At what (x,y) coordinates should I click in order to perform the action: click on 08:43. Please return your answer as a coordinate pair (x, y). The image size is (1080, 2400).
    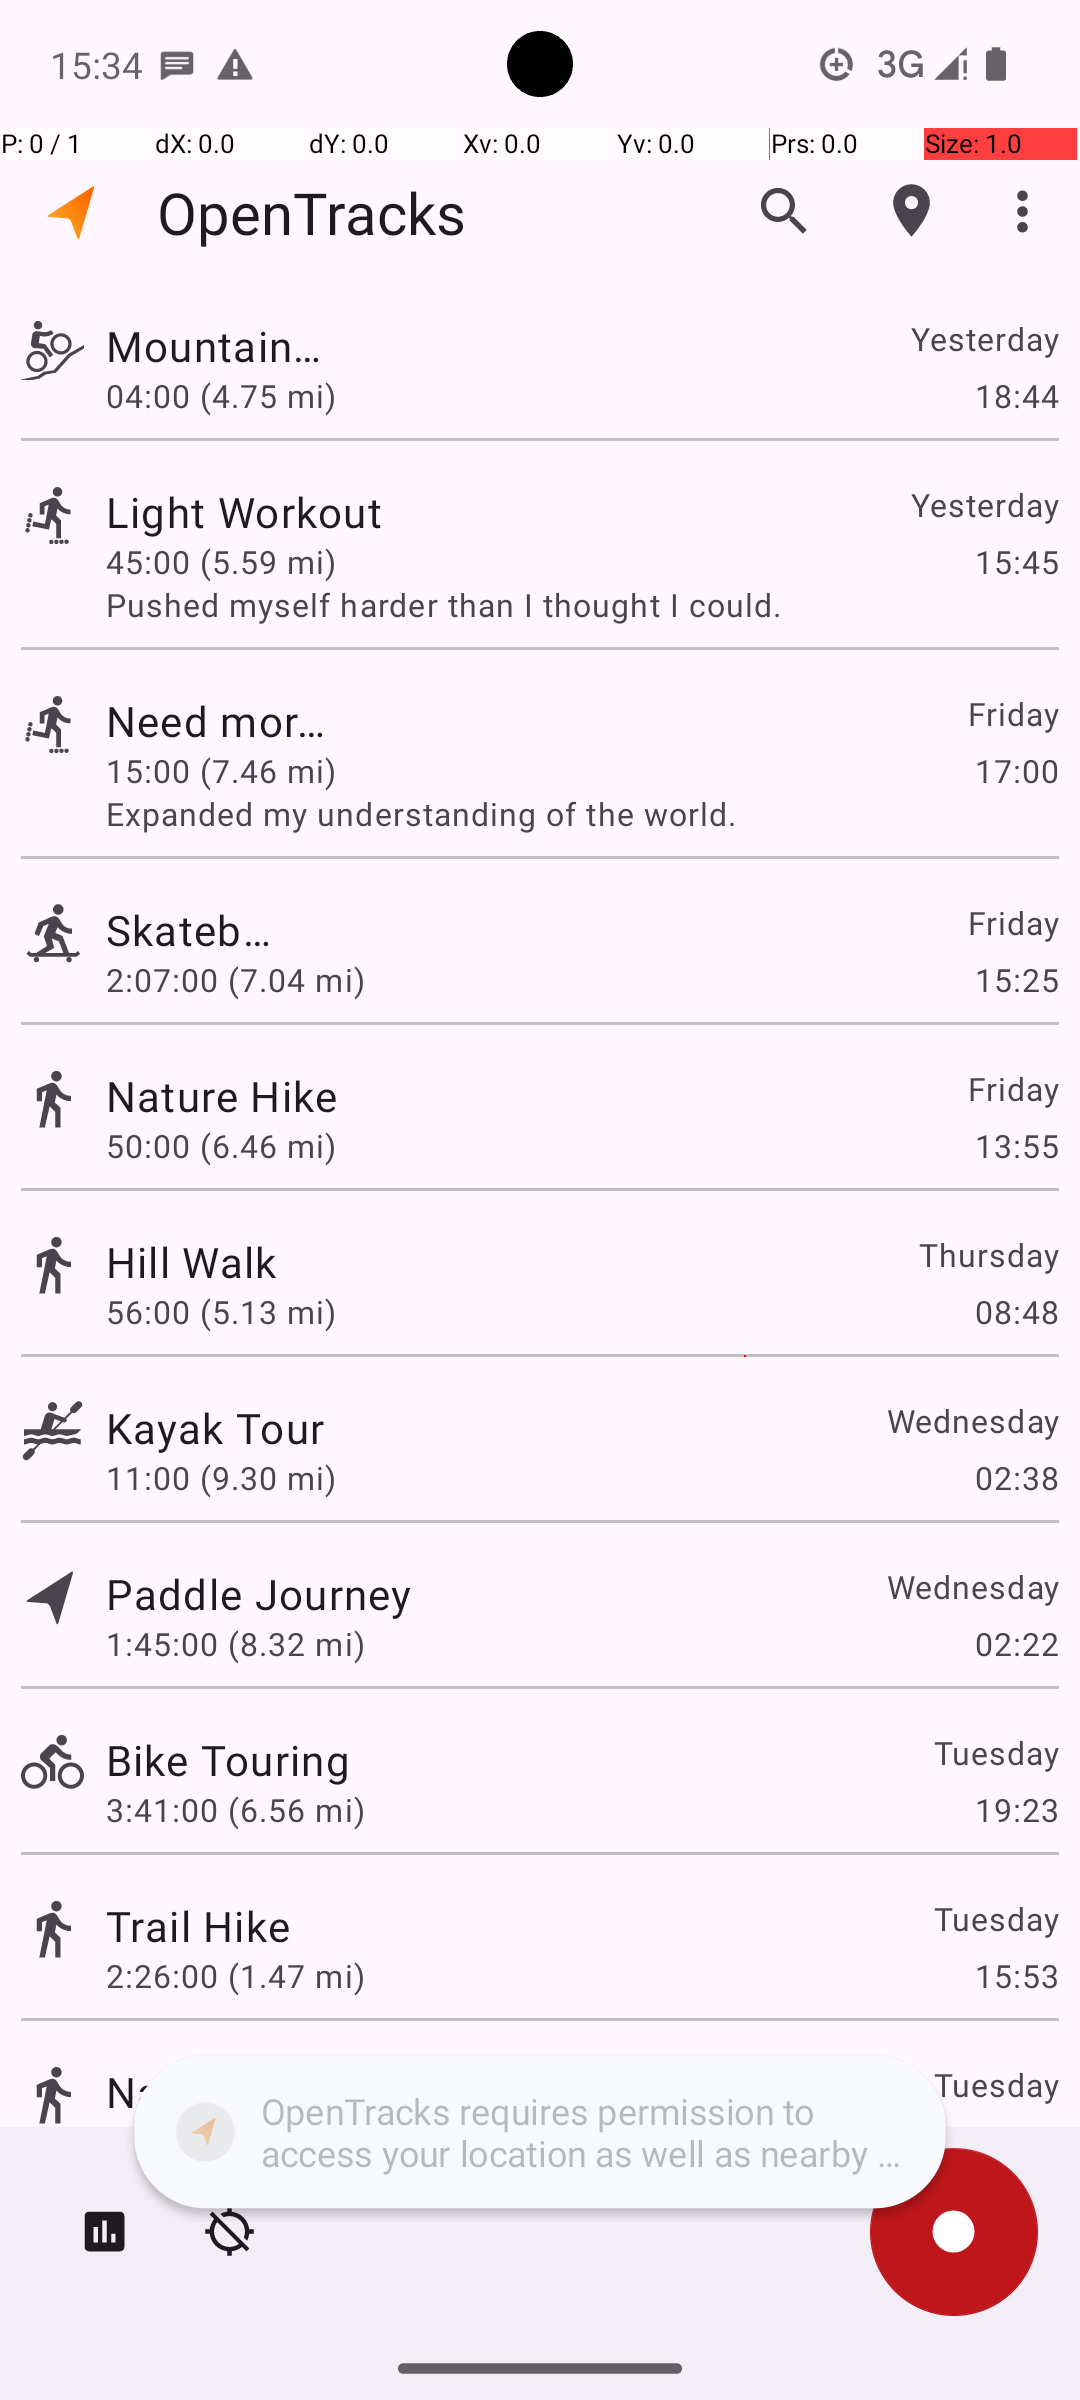
    Looking at the image, I should click on (1016, 2142).